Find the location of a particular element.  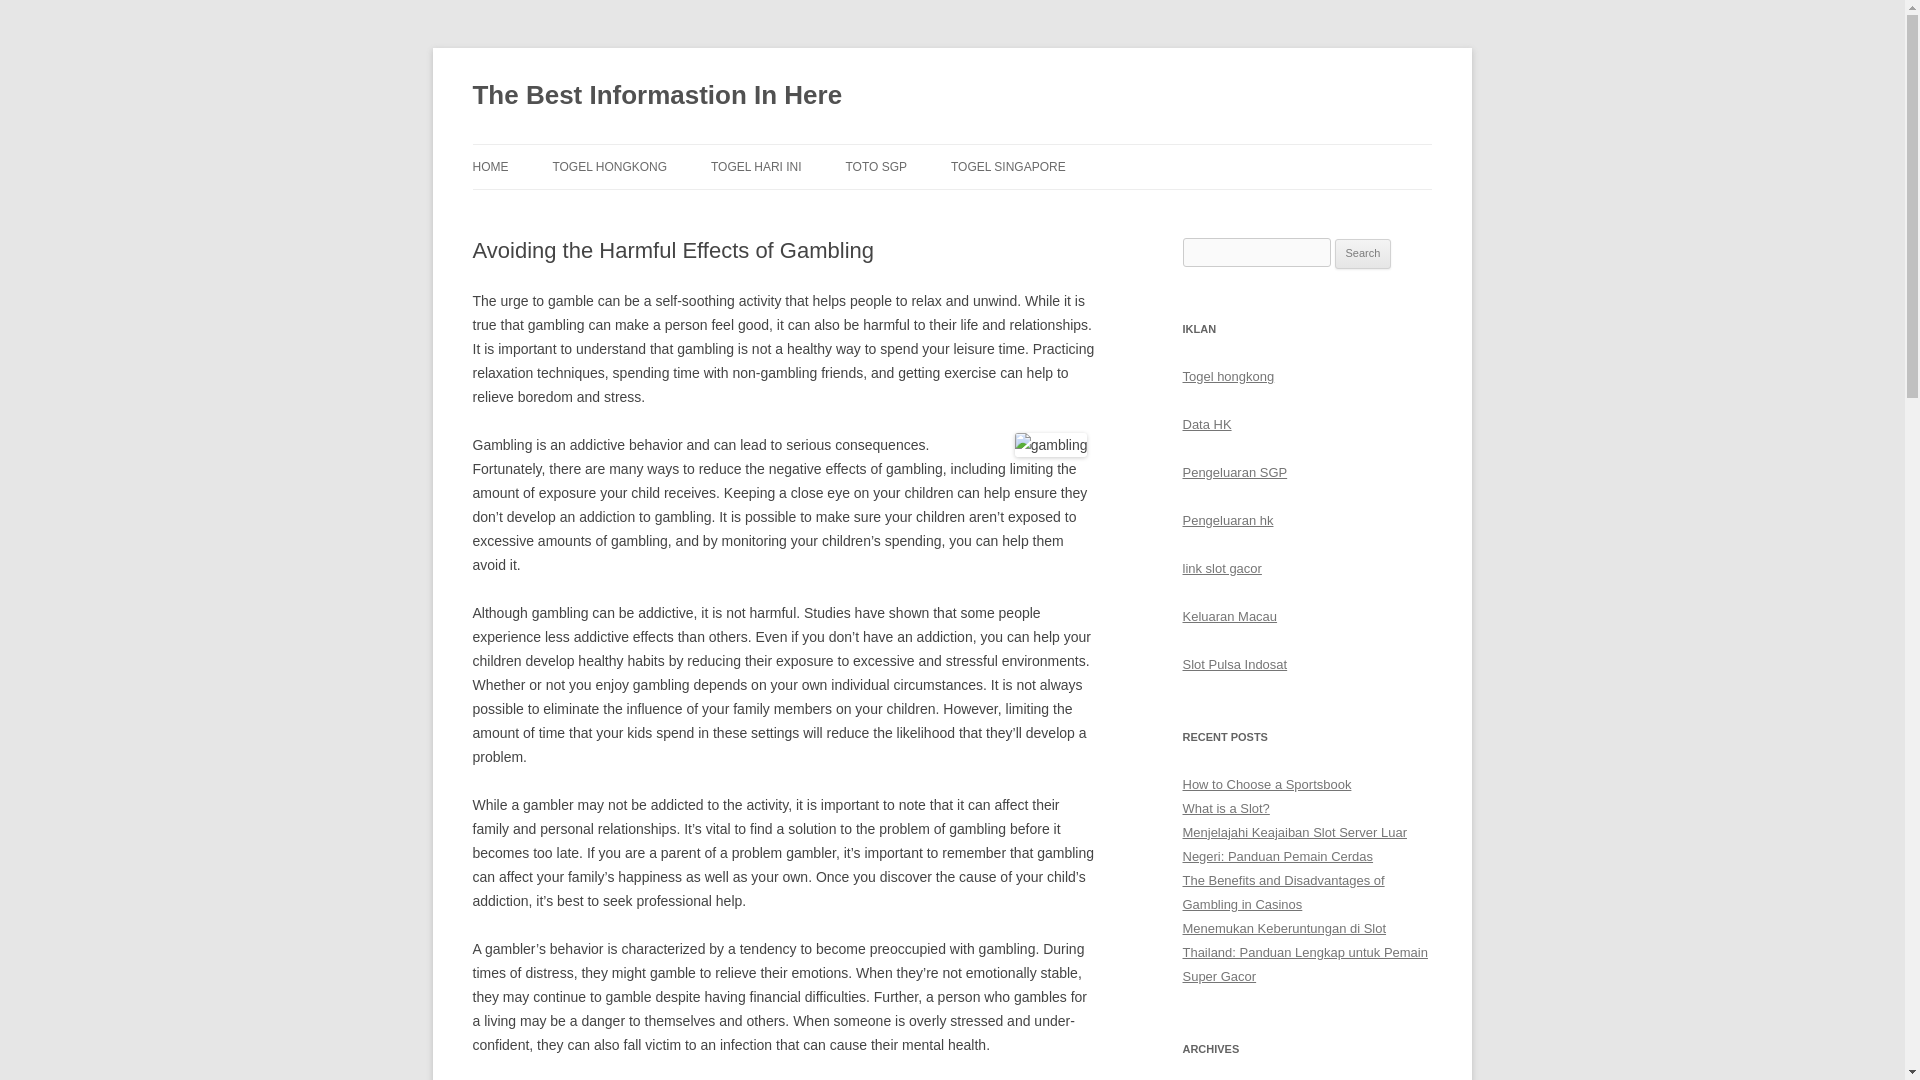

Pengeluaran SGP is located at coordinates (1234, 472).